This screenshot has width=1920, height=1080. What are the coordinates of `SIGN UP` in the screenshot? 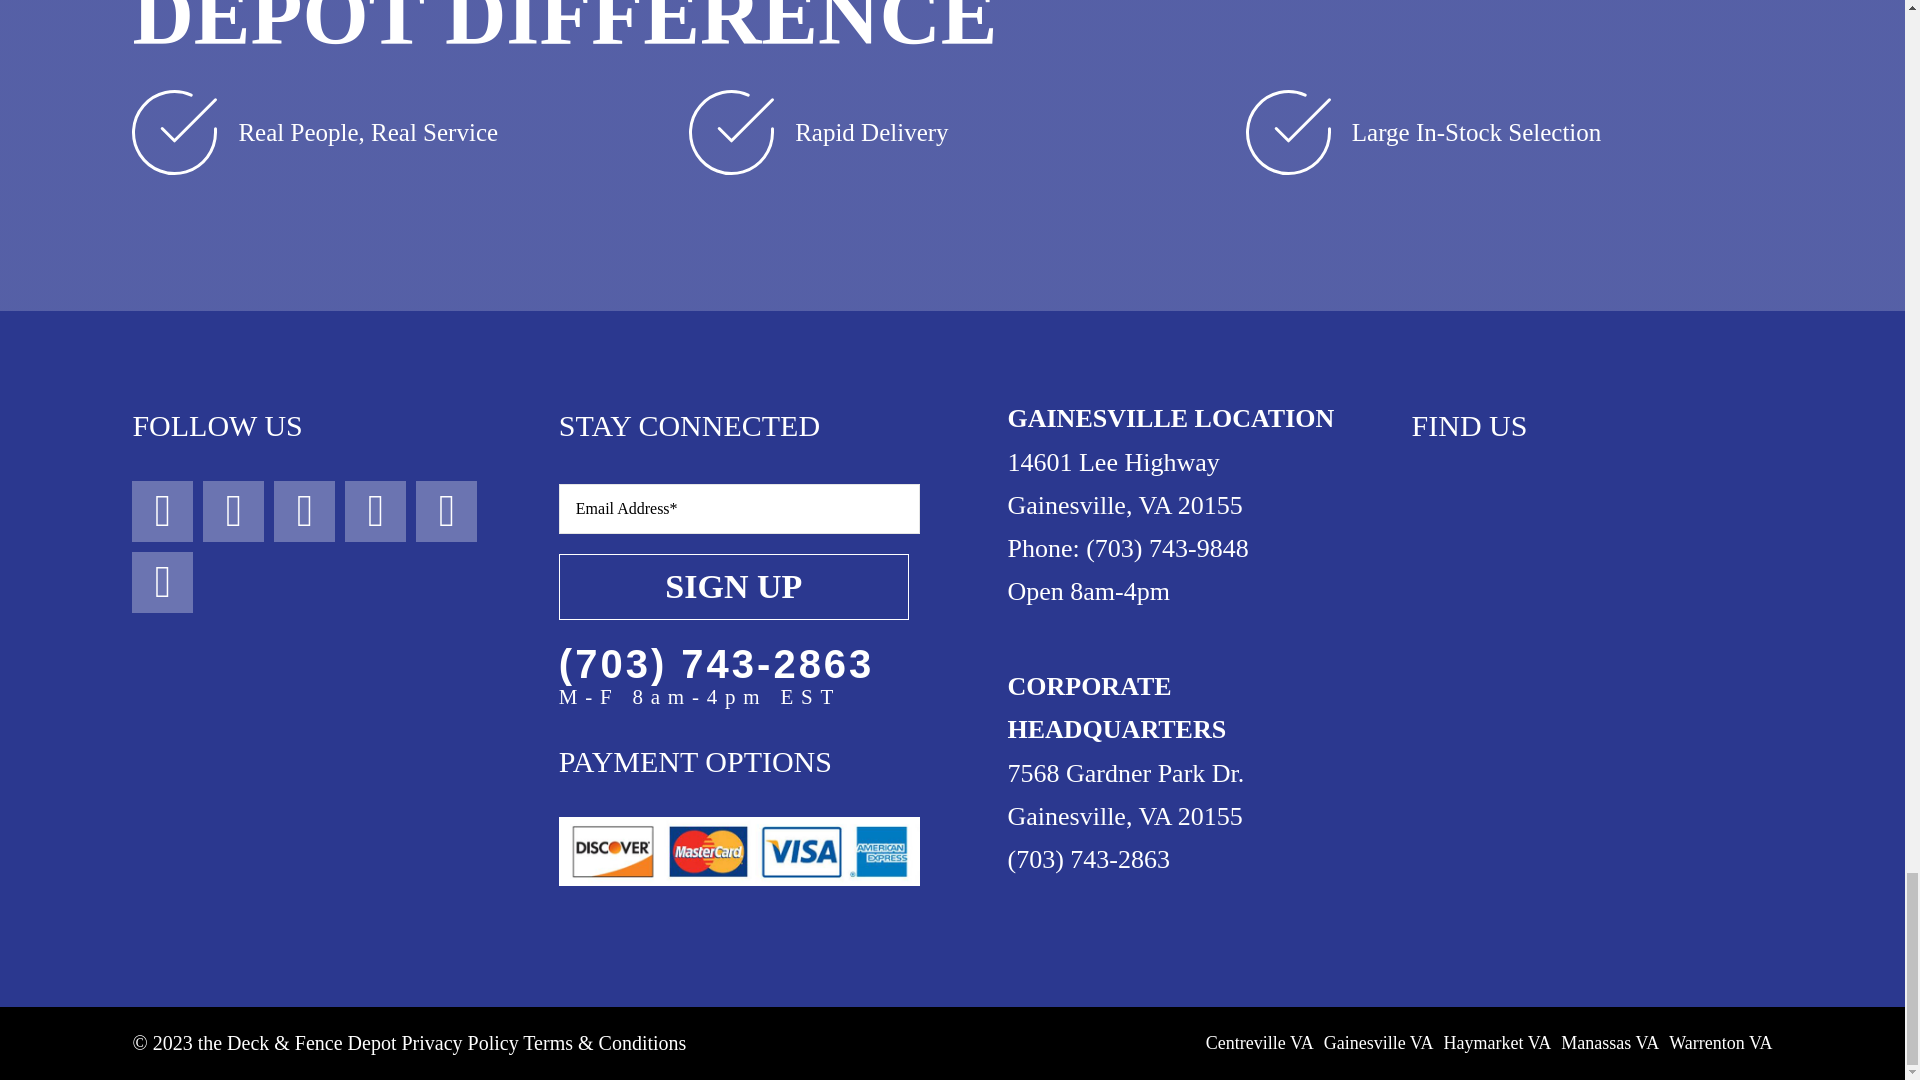 It's located at (738, 560).